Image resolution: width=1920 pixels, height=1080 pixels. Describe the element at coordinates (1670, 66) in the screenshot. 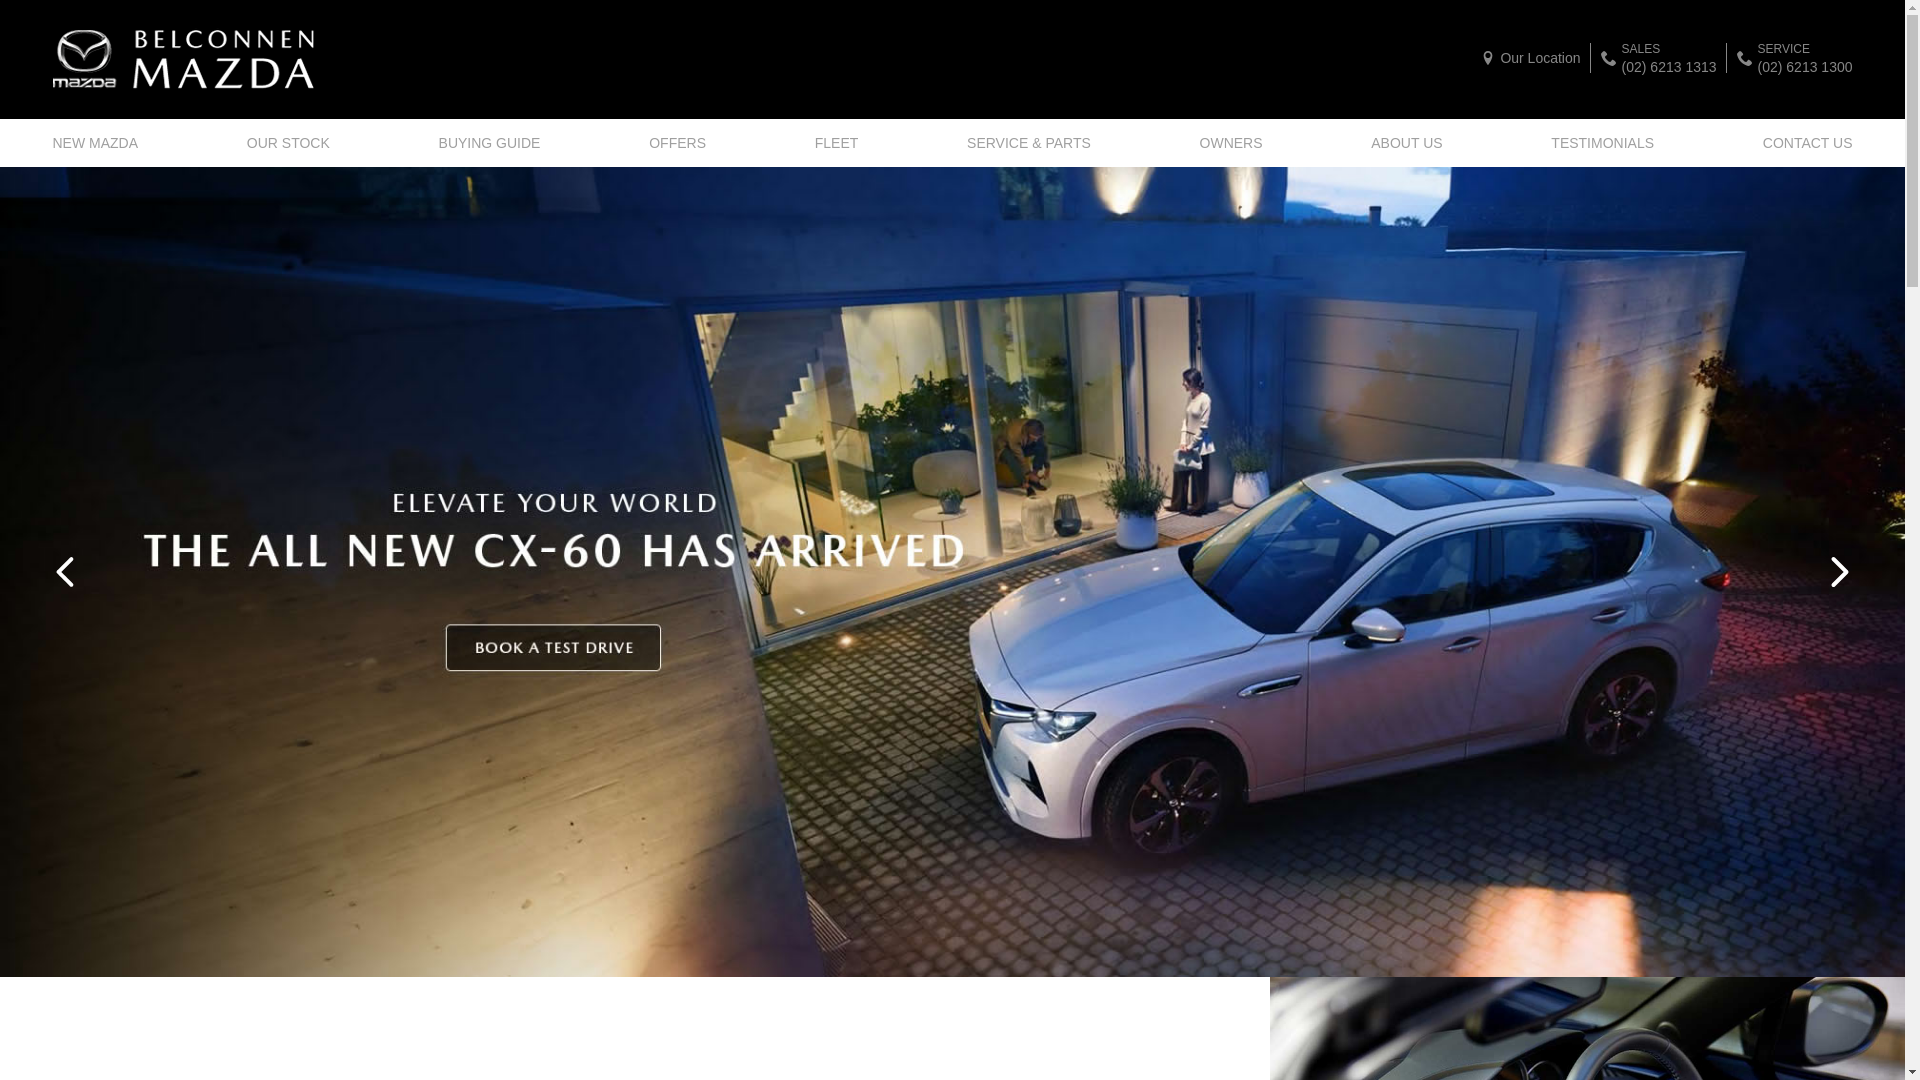

I see `(02) 6213 1313` at that location.